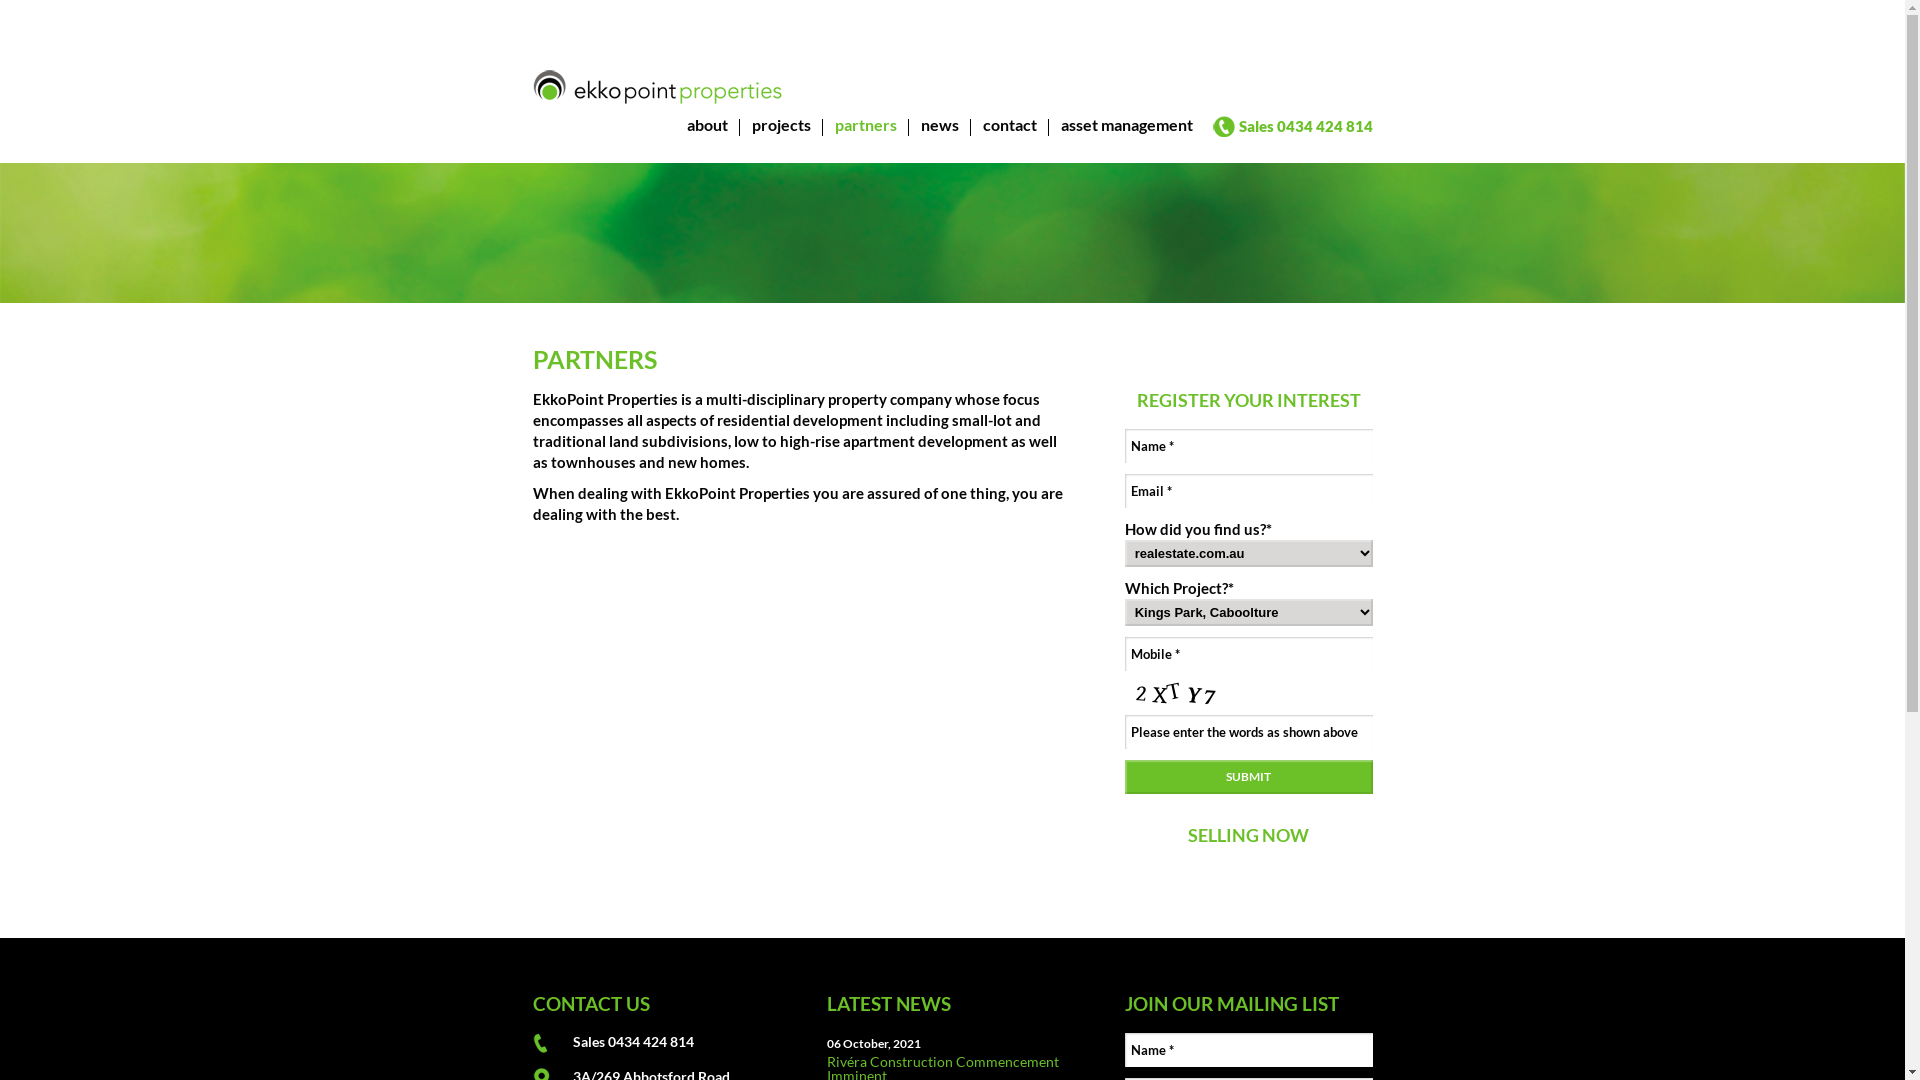 The image size is (1920, 1080). What do you see at coordinates (782, 140) in the screenshot?
I see `projects` at bounding box center [782, 140].